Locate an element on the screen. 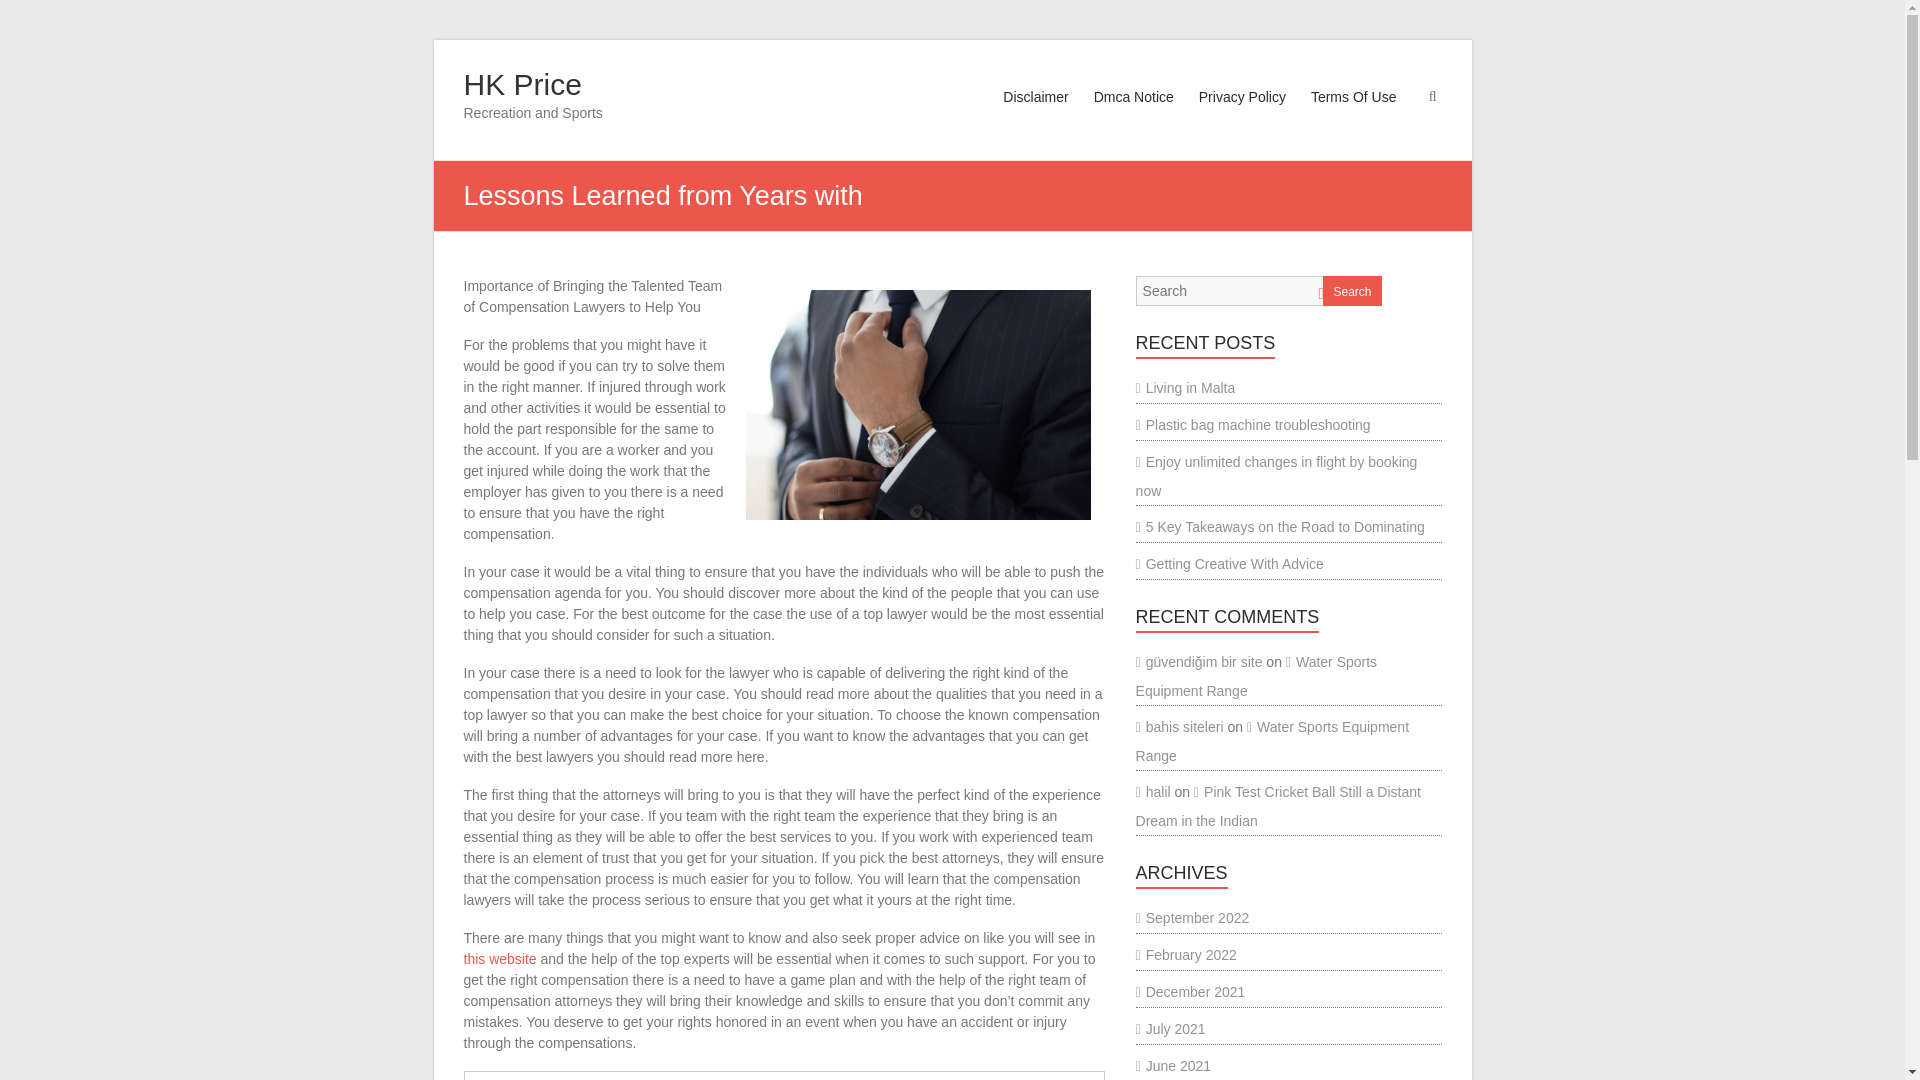  hkprice is located at coordinates (500, 1078).